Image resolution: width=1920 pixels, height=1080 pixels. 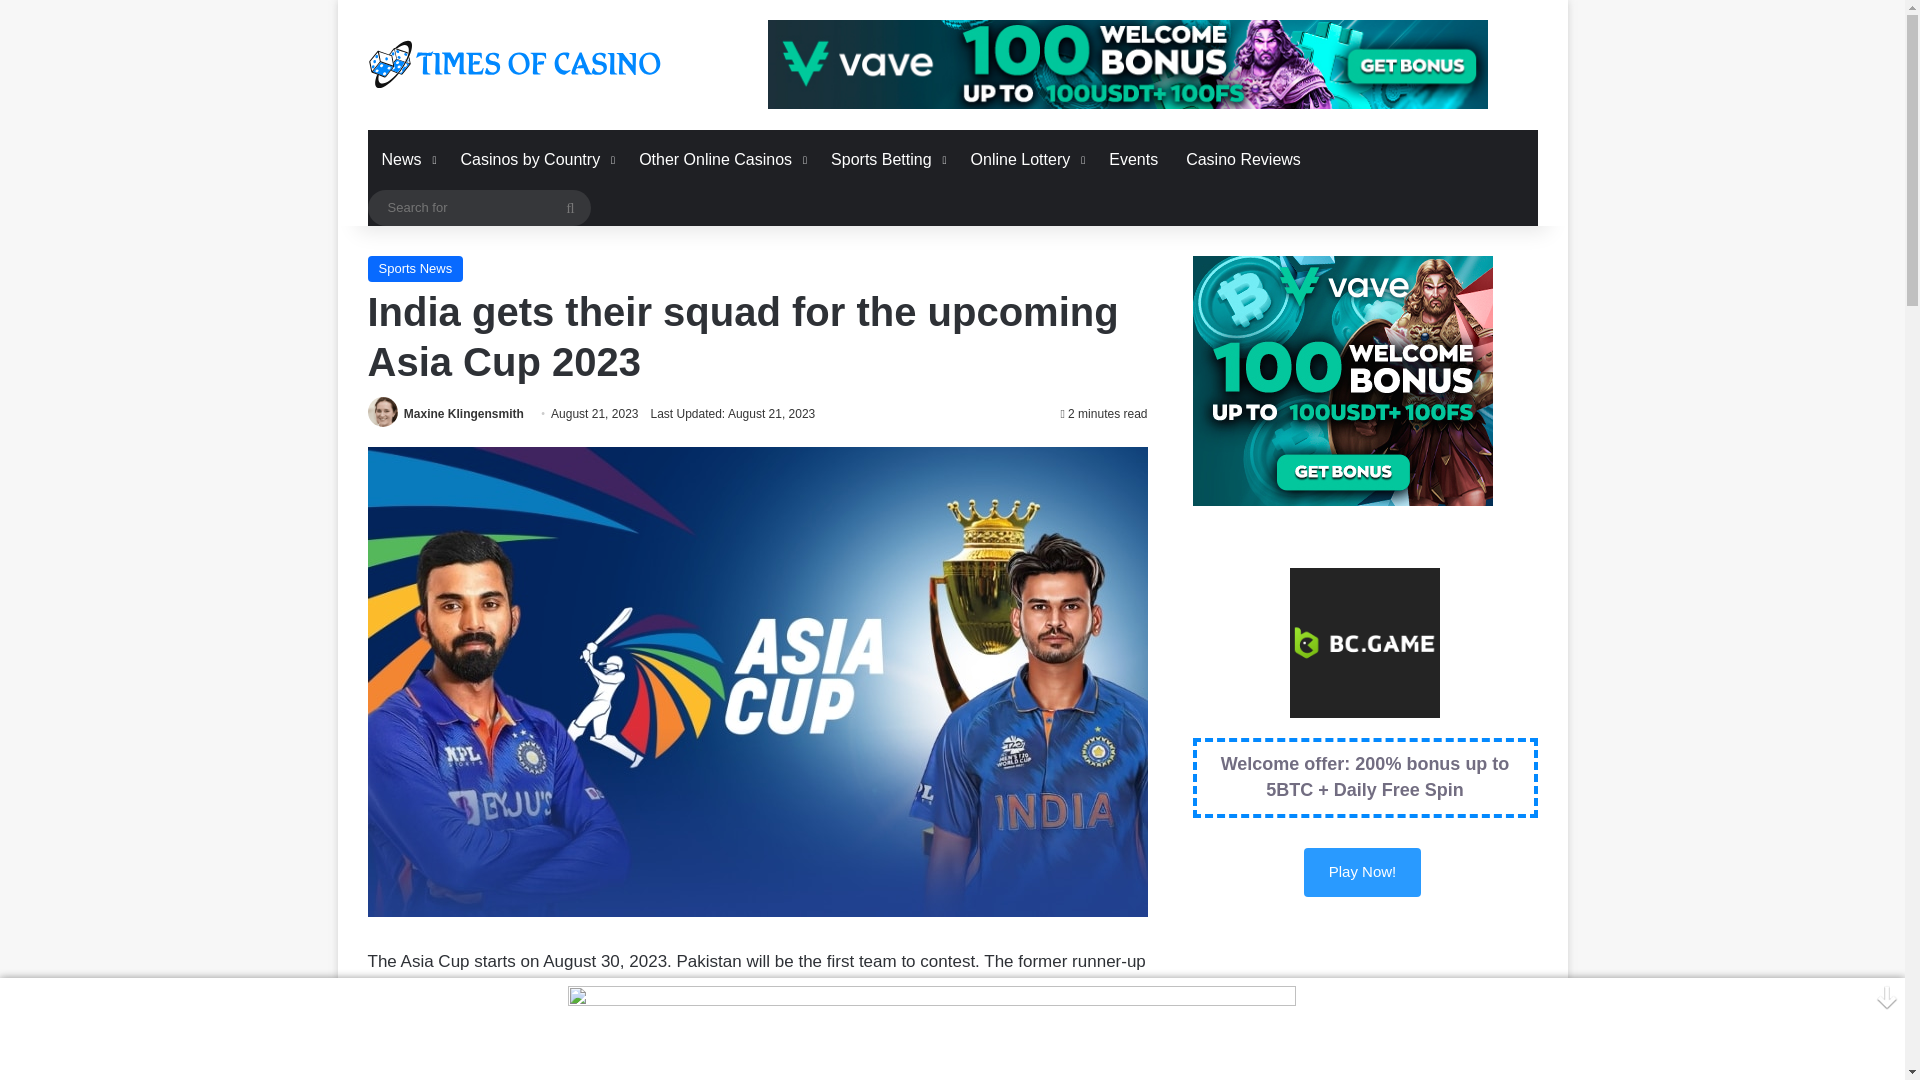 I want to click on Other Online Casinos, so click(x=721, y=160).